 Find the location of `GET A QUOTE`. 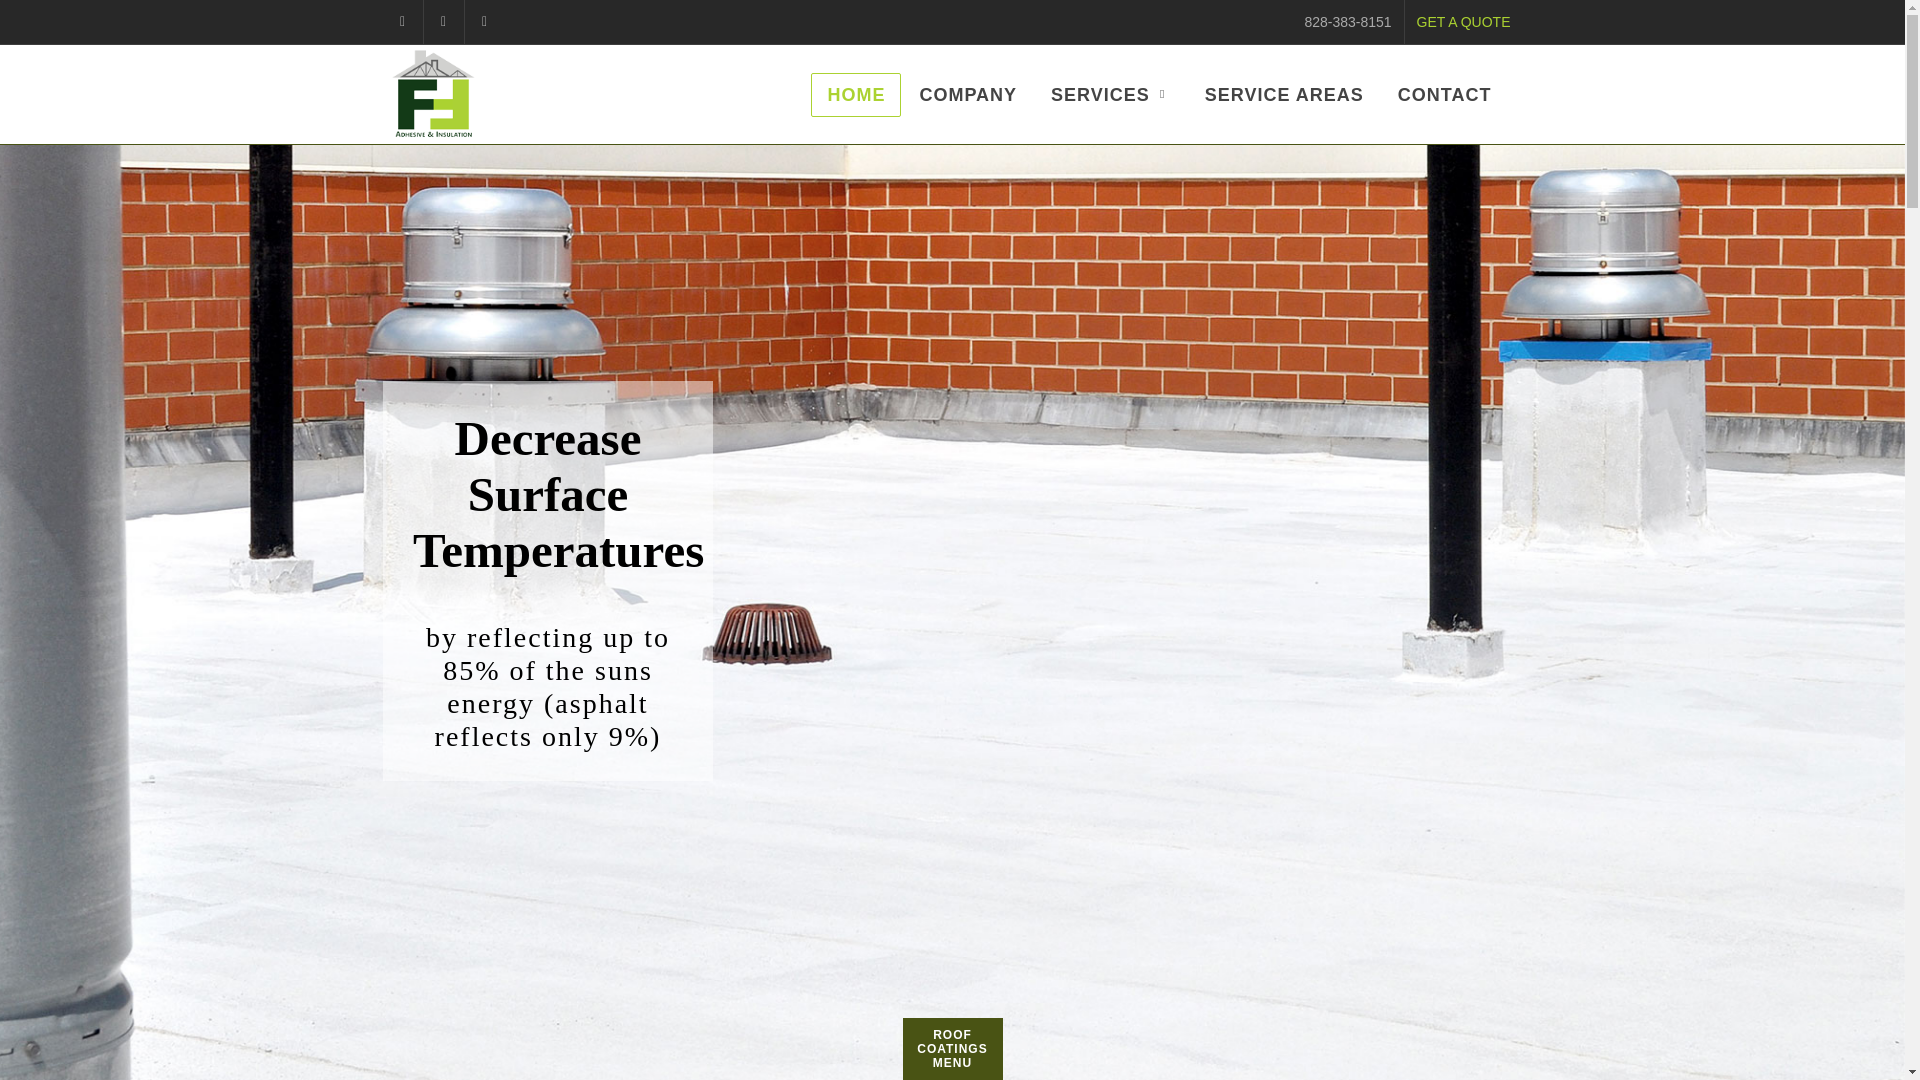

GET A QUOTE is located at coordinates (1464, 22).